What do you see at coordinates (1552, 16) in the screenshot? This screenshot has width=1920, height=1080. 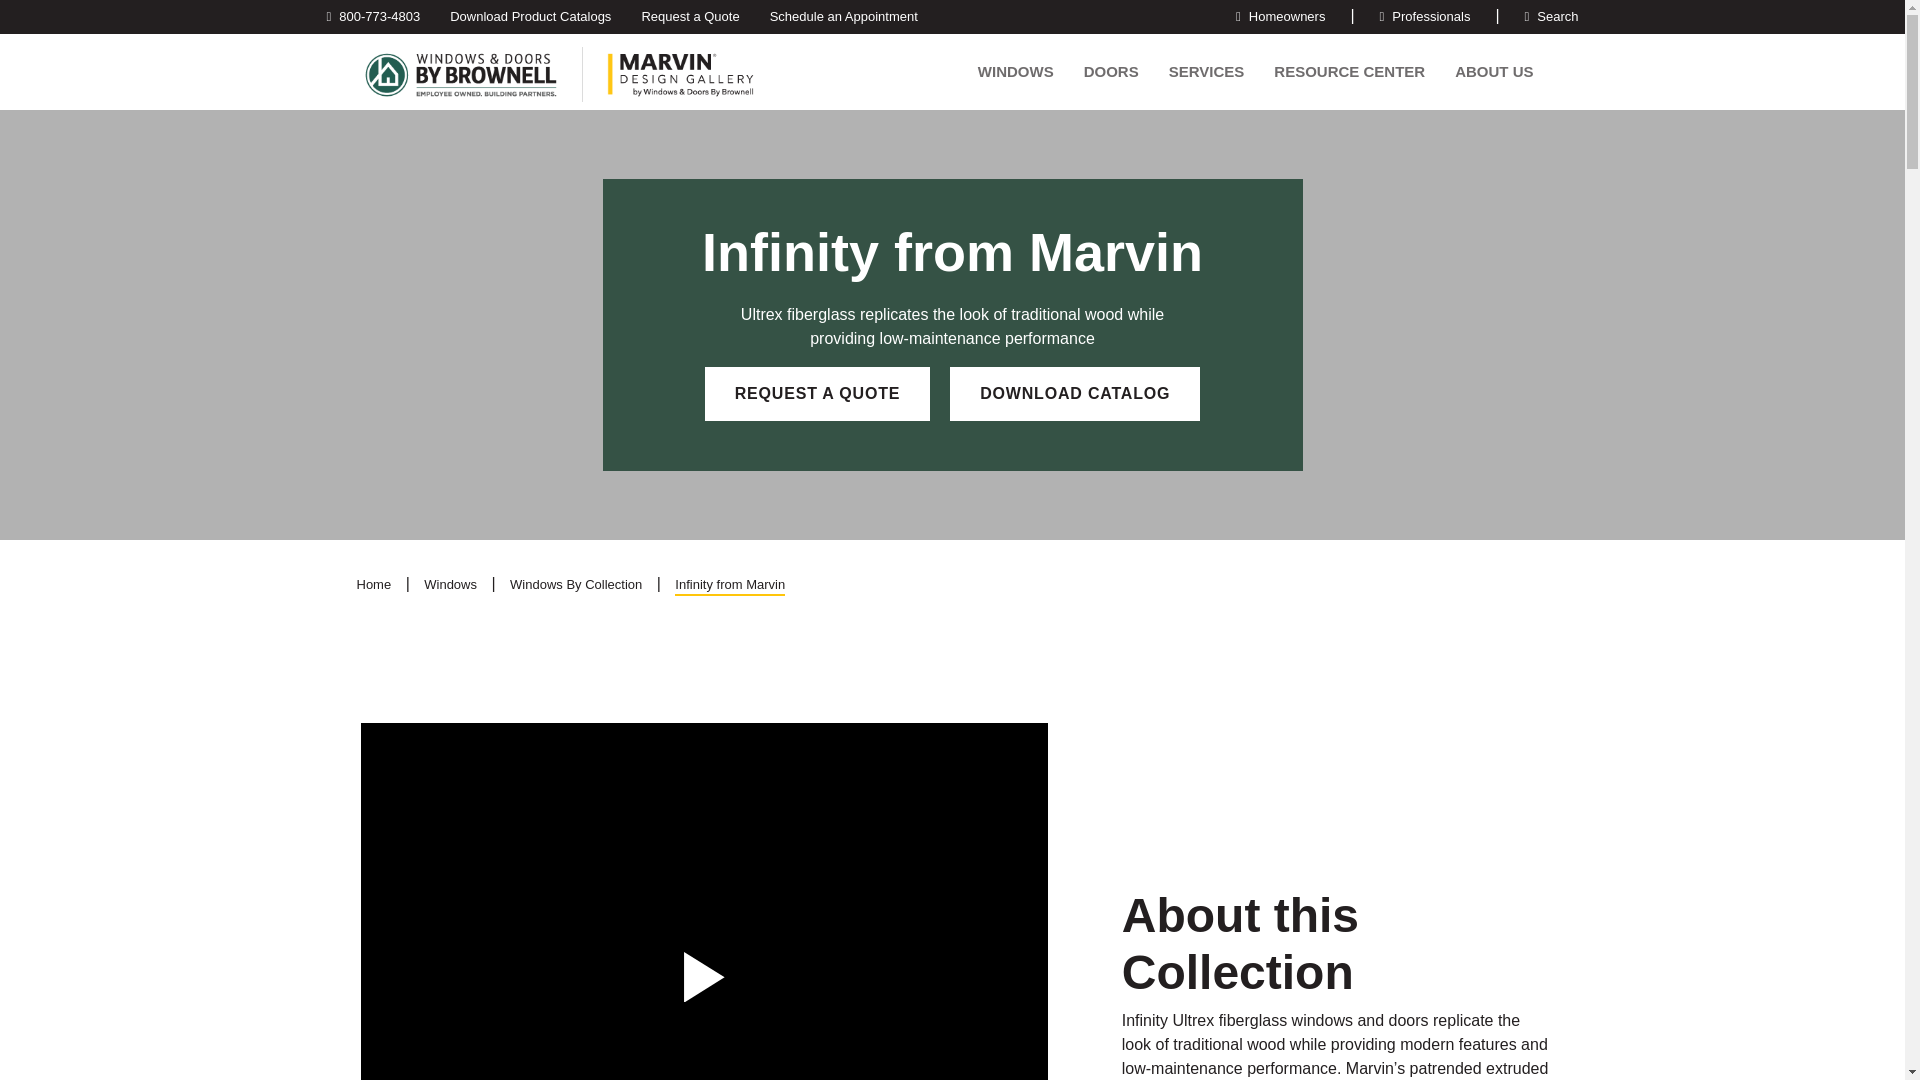 I see `Search` at bounding box center [1552, 16].